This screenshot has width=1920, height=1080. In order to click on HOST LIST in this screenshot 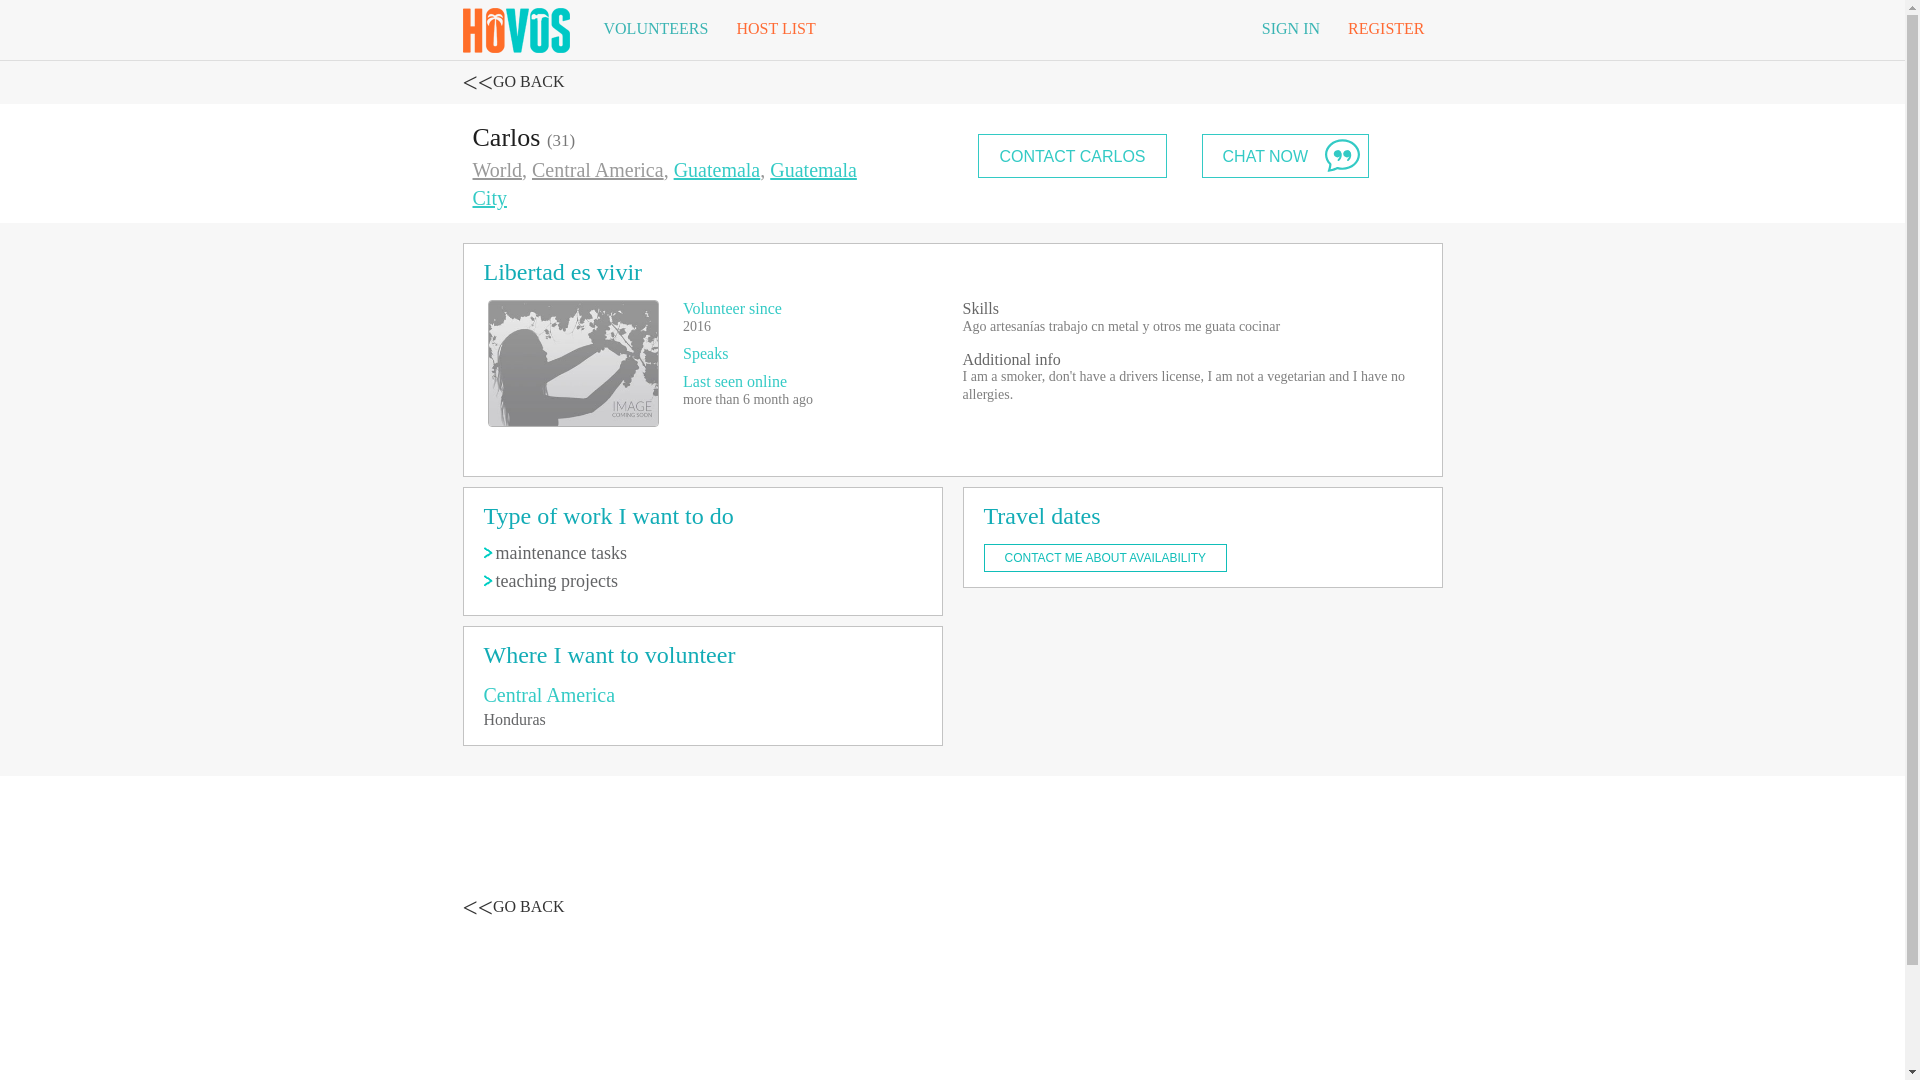, I will do `click(775, 29)`.